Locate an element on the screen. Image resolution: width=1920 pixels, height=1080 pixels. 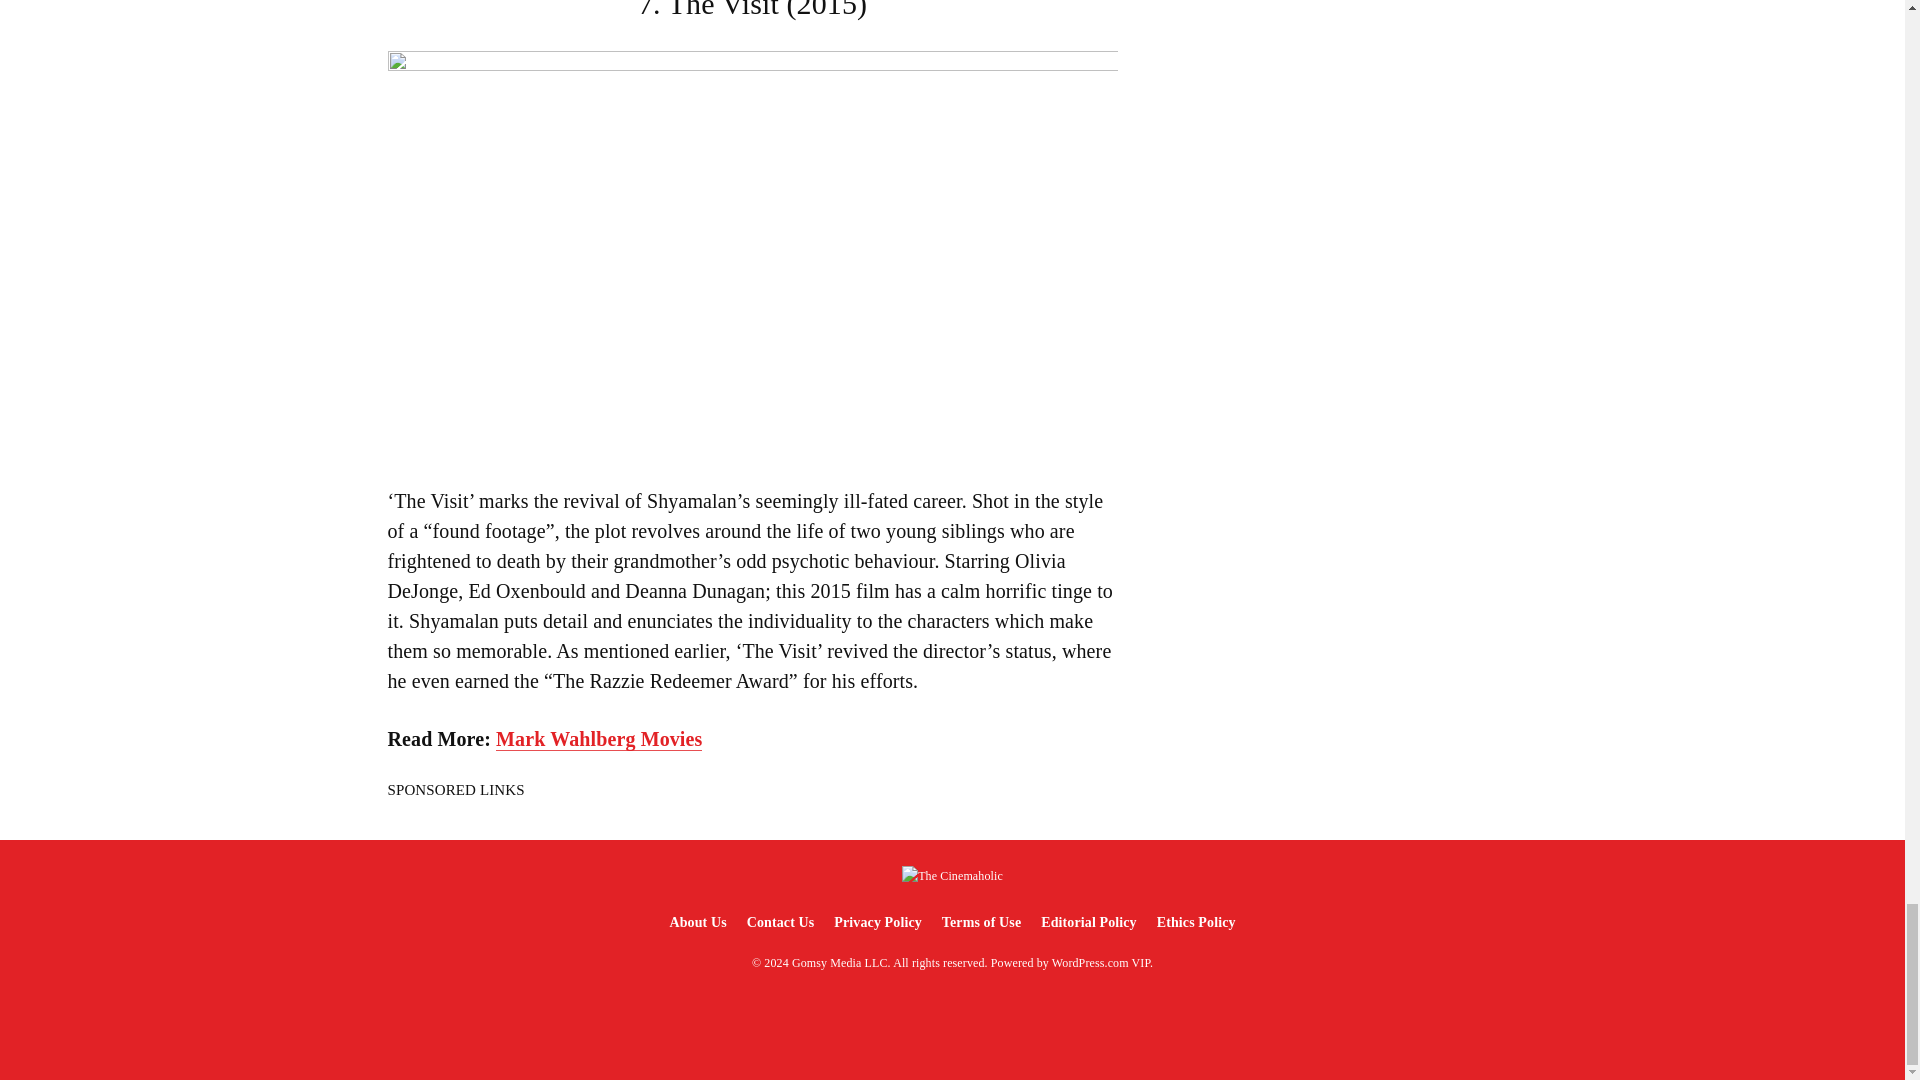
Terms of Use is located at coordinates (981, 922).